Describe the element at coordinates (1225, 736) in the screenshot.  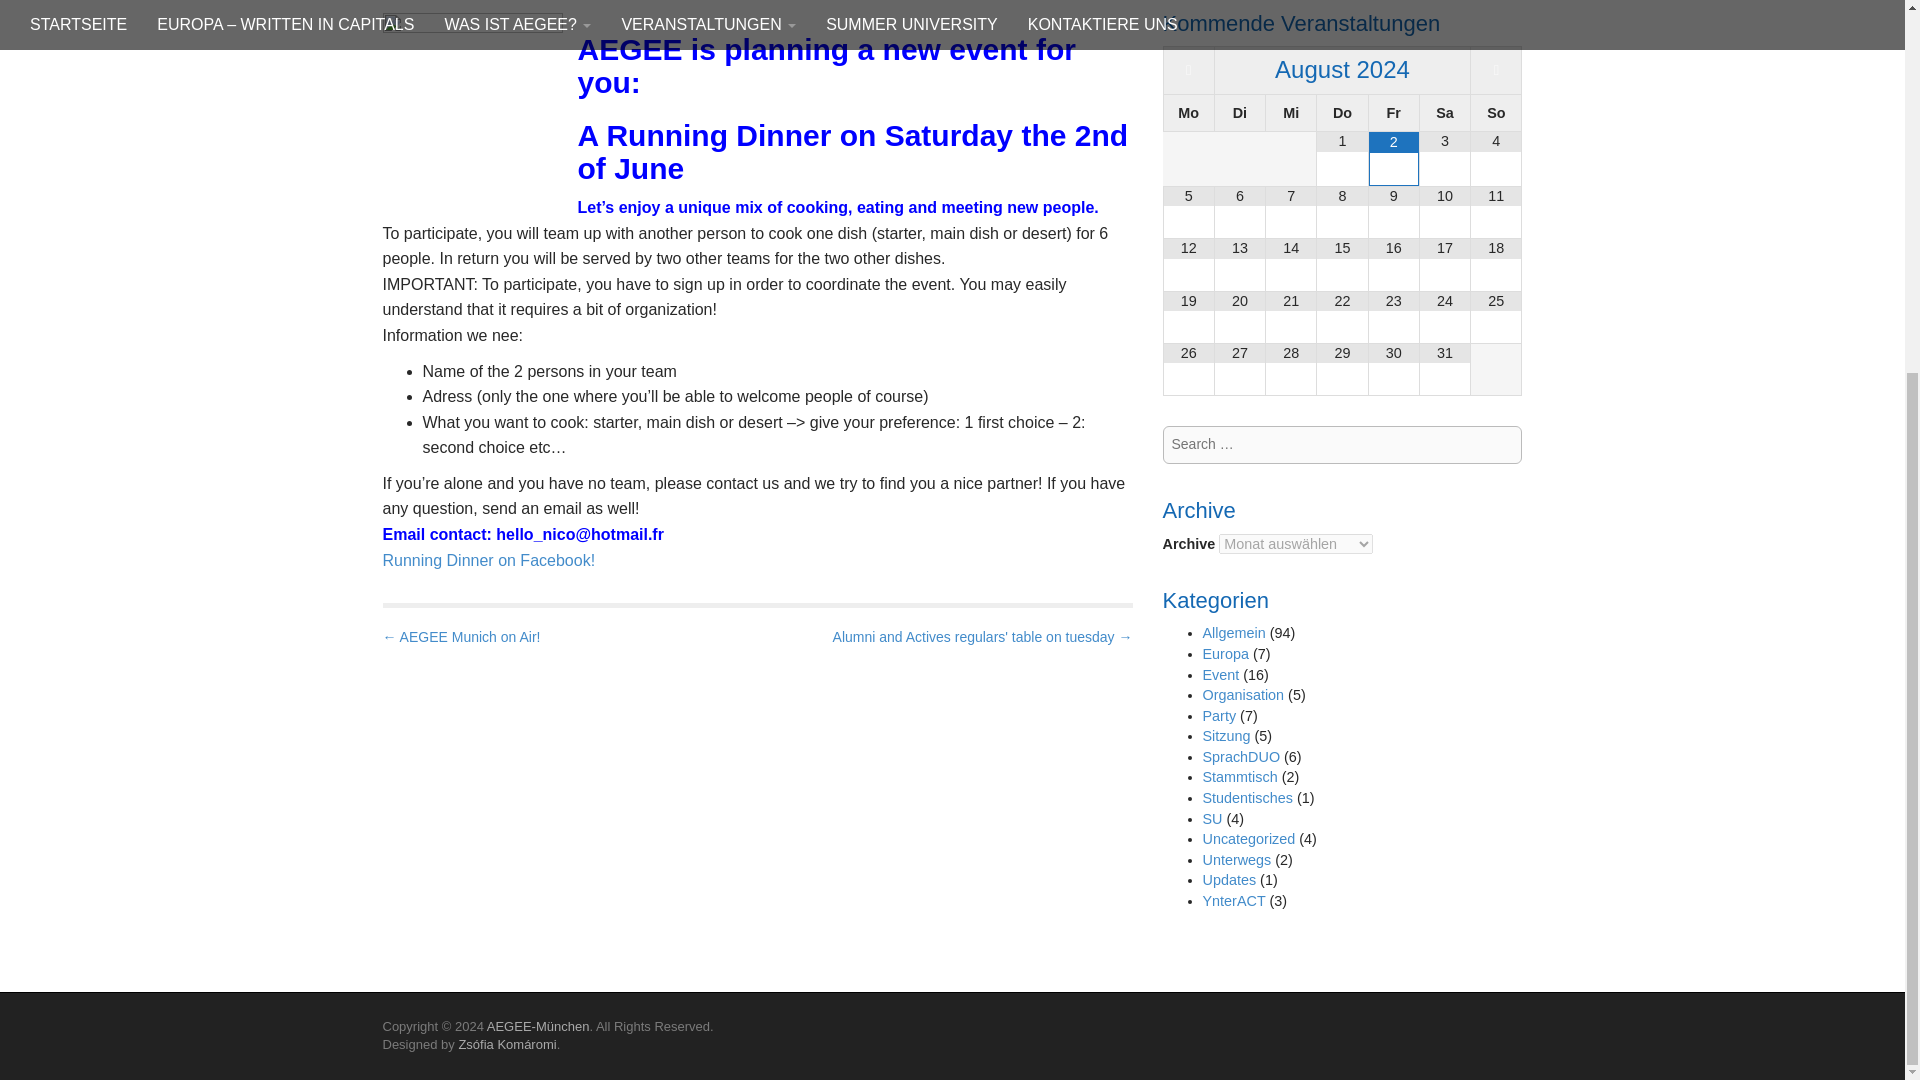
I see `Sitzung` at that location.